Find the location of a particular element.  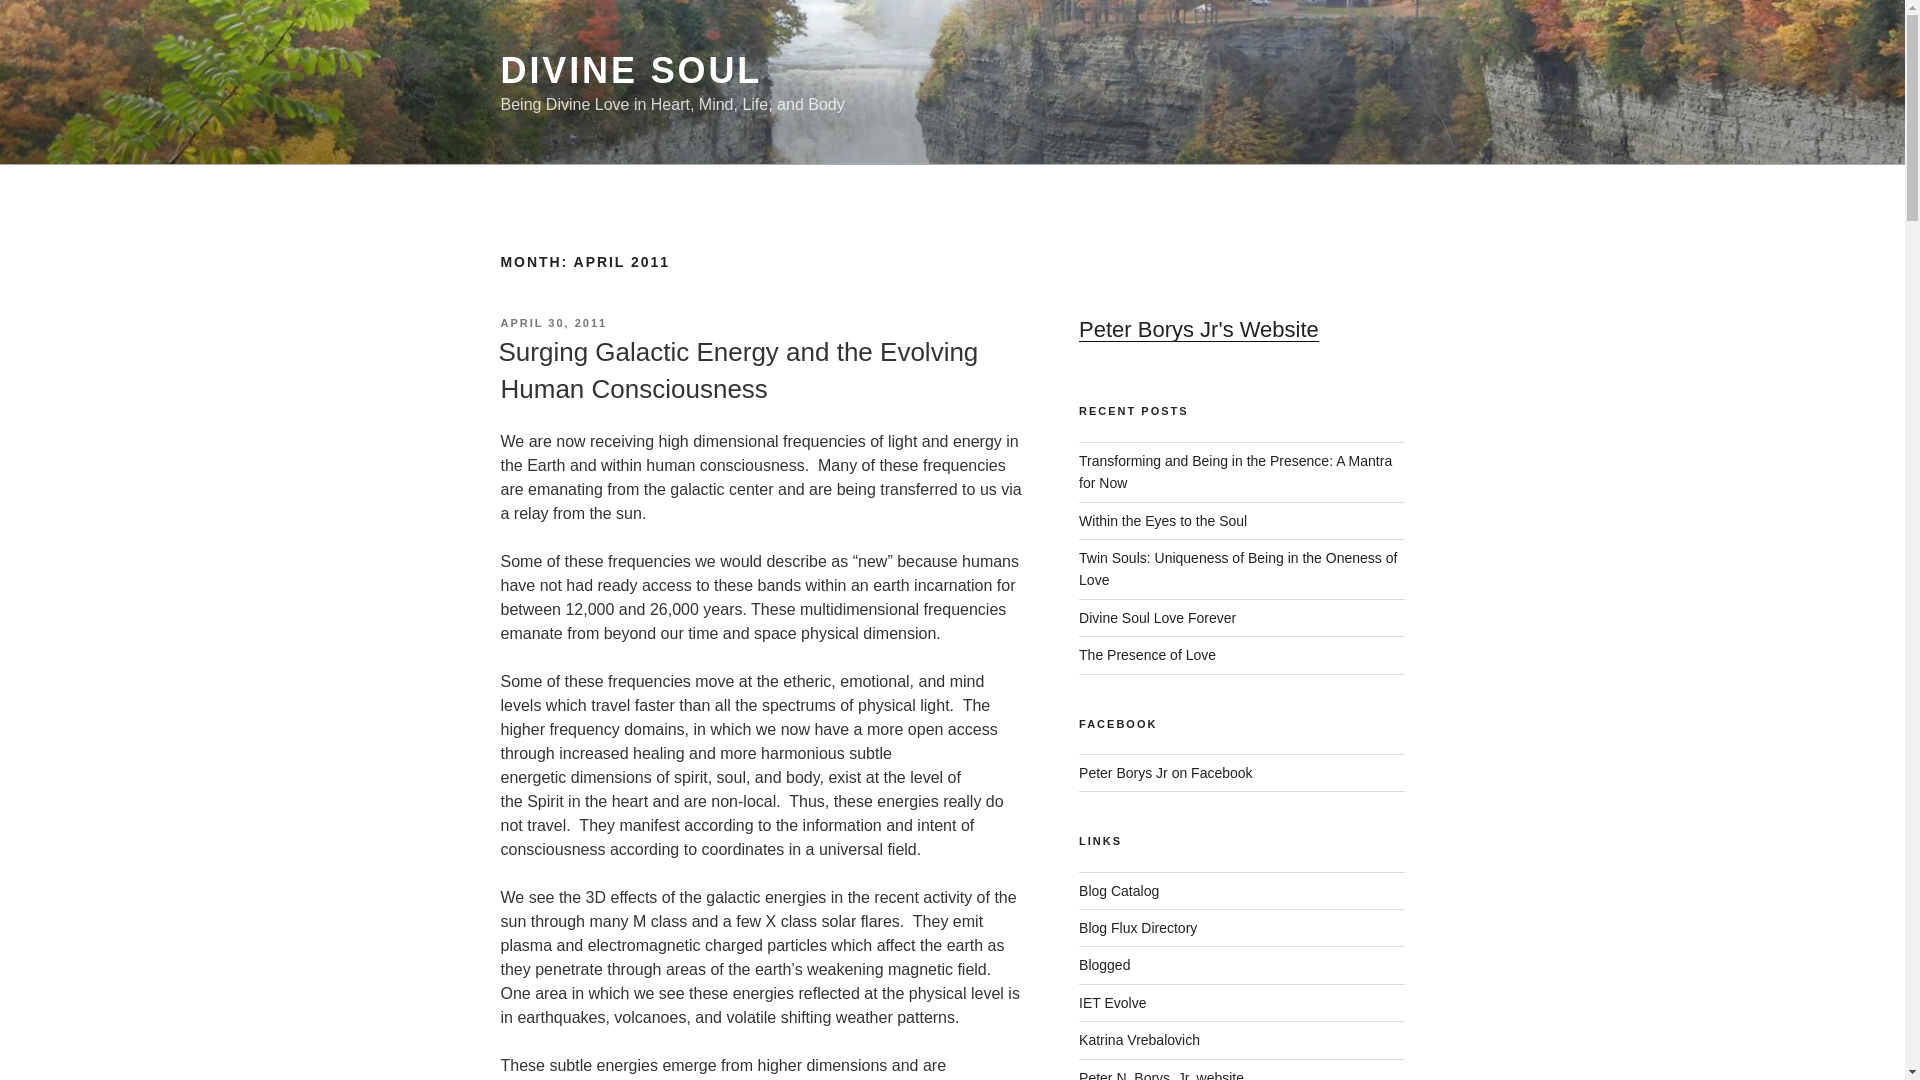

Blog Catalog is located at coordinates (1119, 890).